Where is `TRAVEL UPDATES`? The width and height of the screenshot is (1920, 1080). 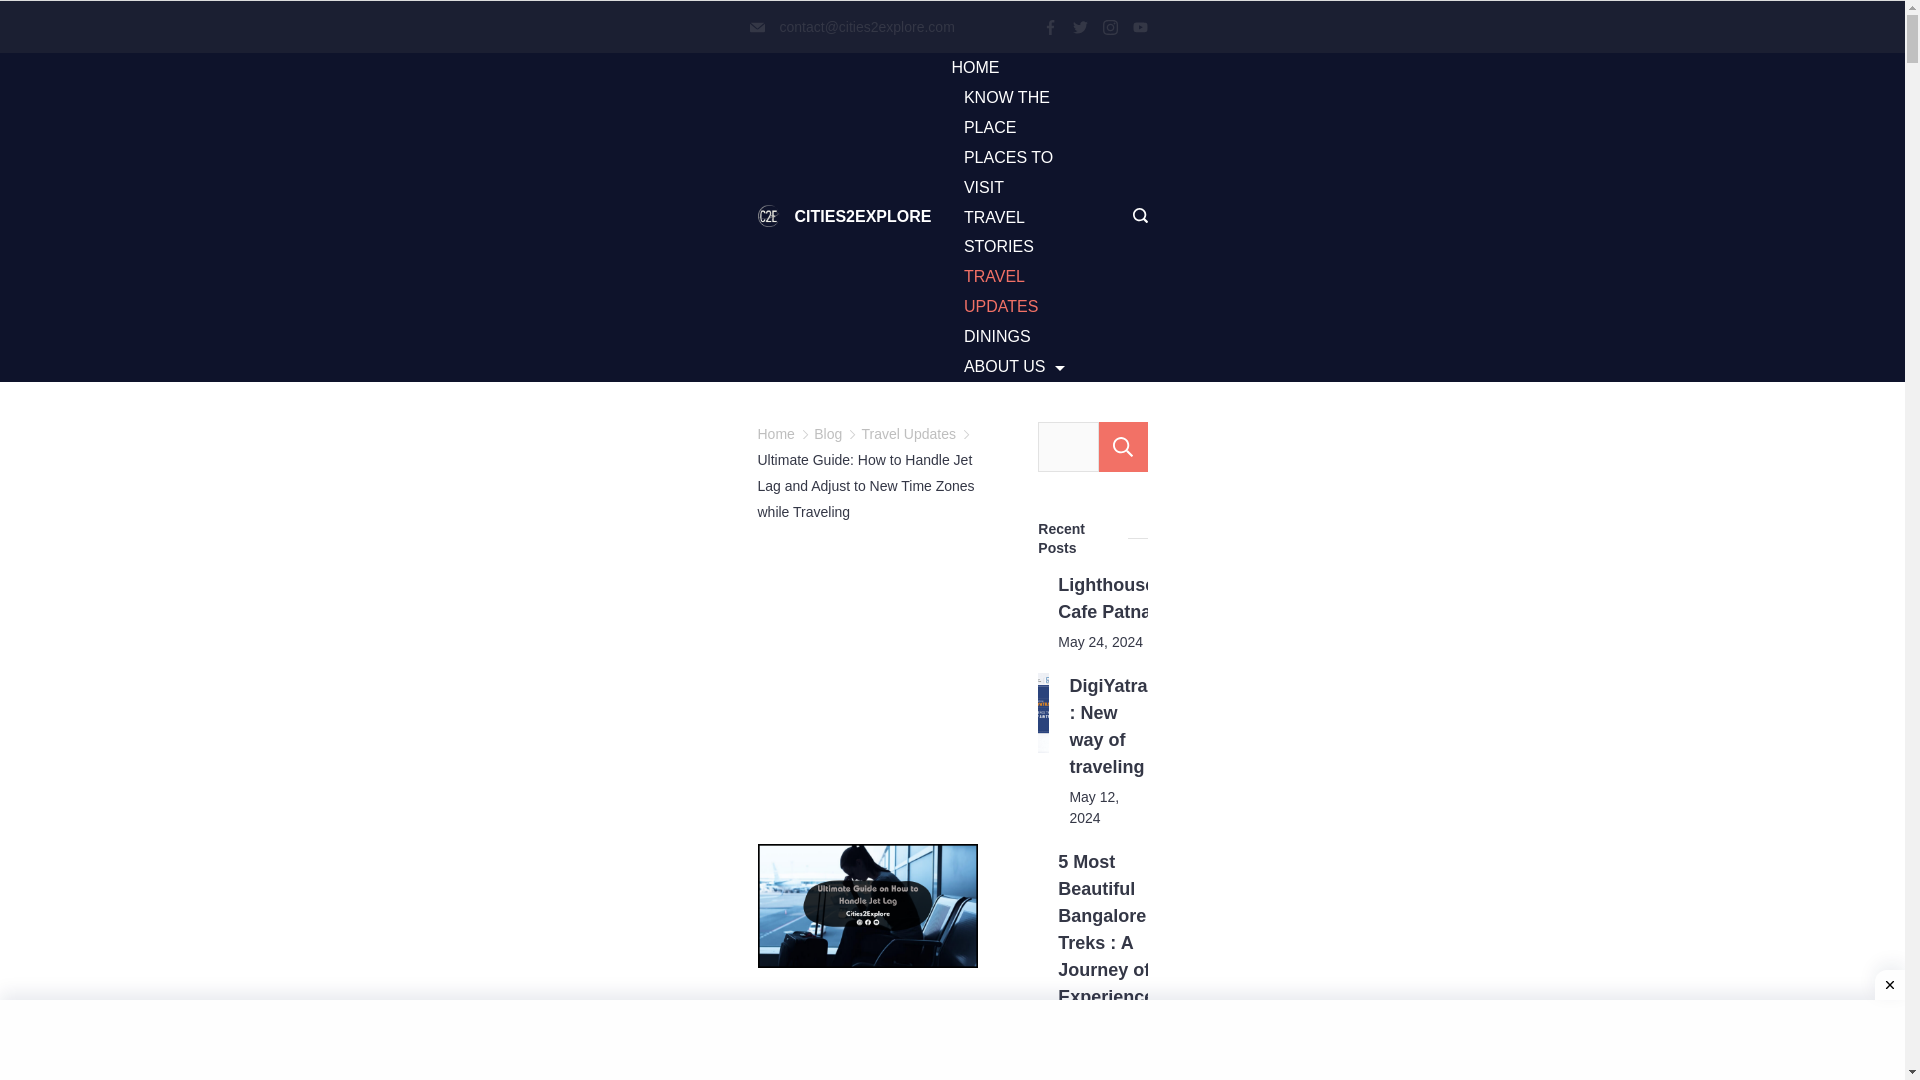
TRAVEL UPDATES is located at coordinates (1021, 292).